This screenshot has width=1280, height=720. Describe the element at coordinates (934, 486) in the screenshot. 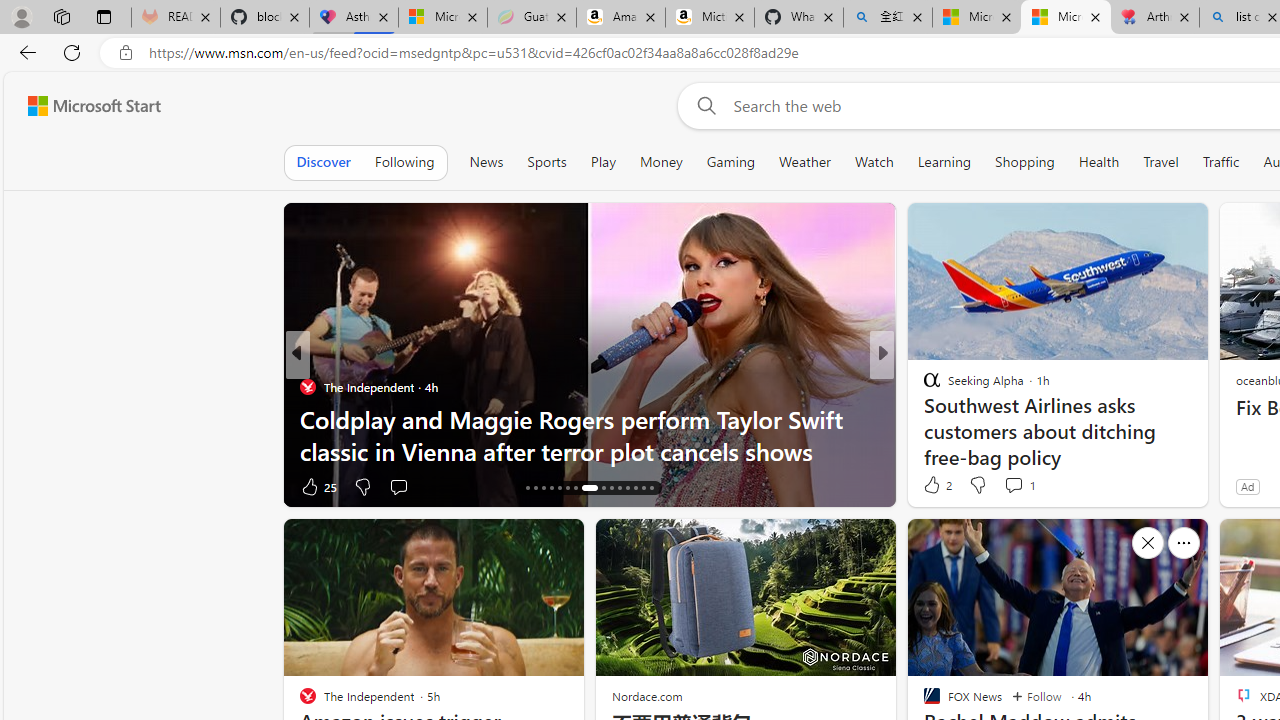

I see `51 Like` at that location.